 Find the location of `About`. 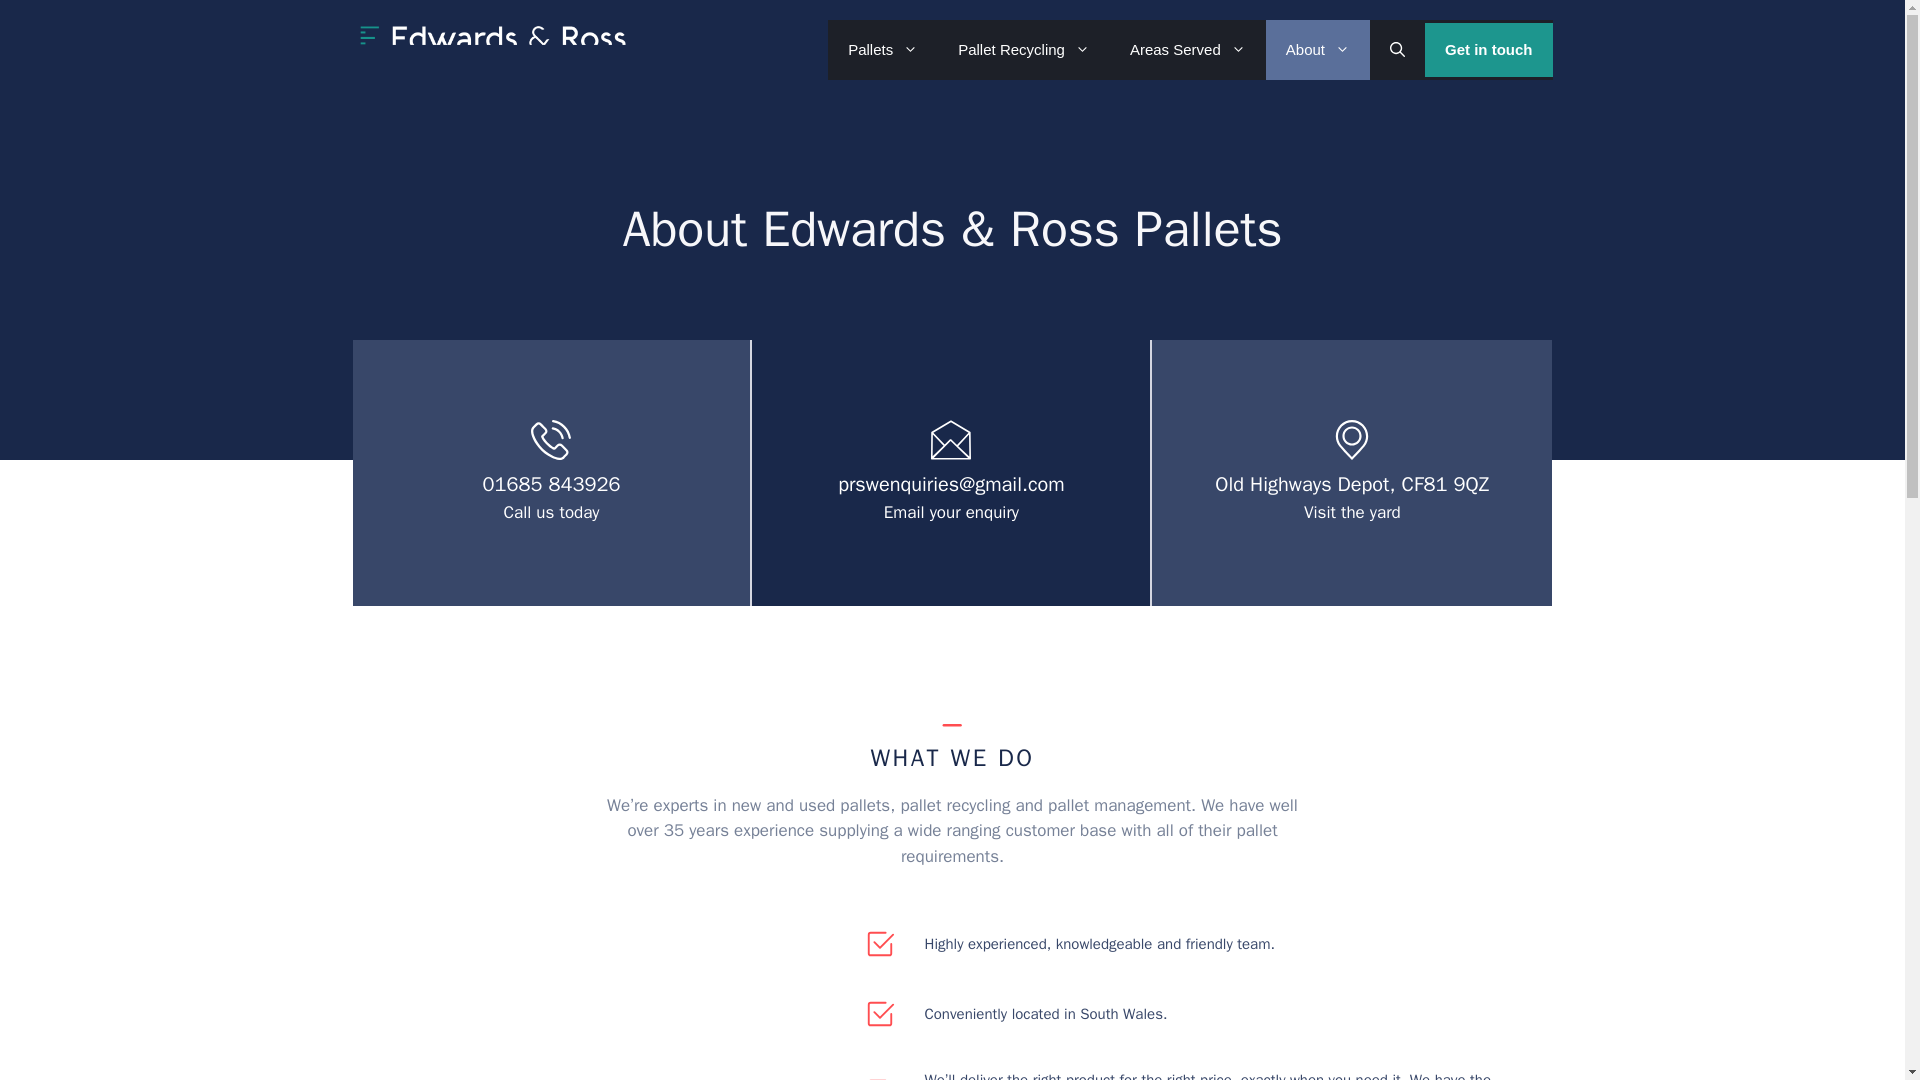

About is located at coordinates (1318, 50).